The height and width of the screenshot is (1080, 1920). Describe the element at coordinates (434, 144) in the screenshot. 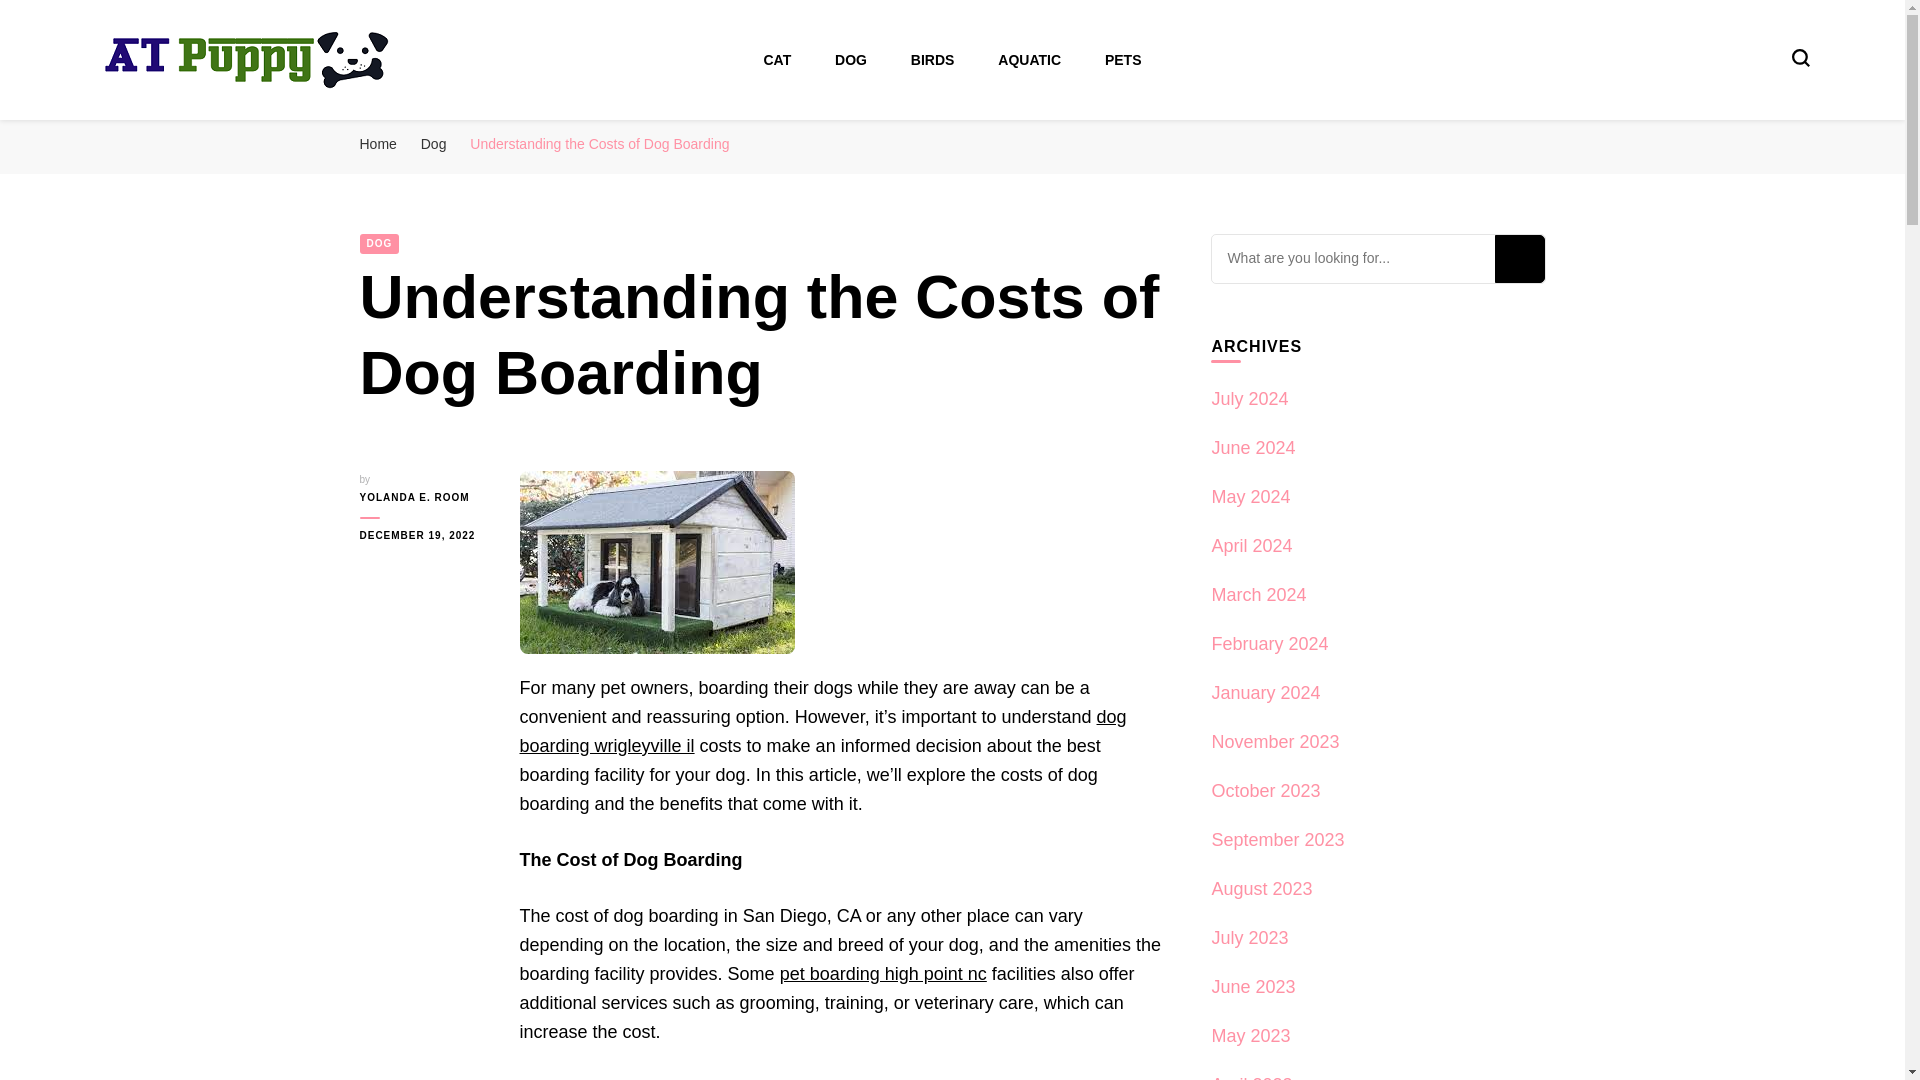

I see `Dog` at that location.